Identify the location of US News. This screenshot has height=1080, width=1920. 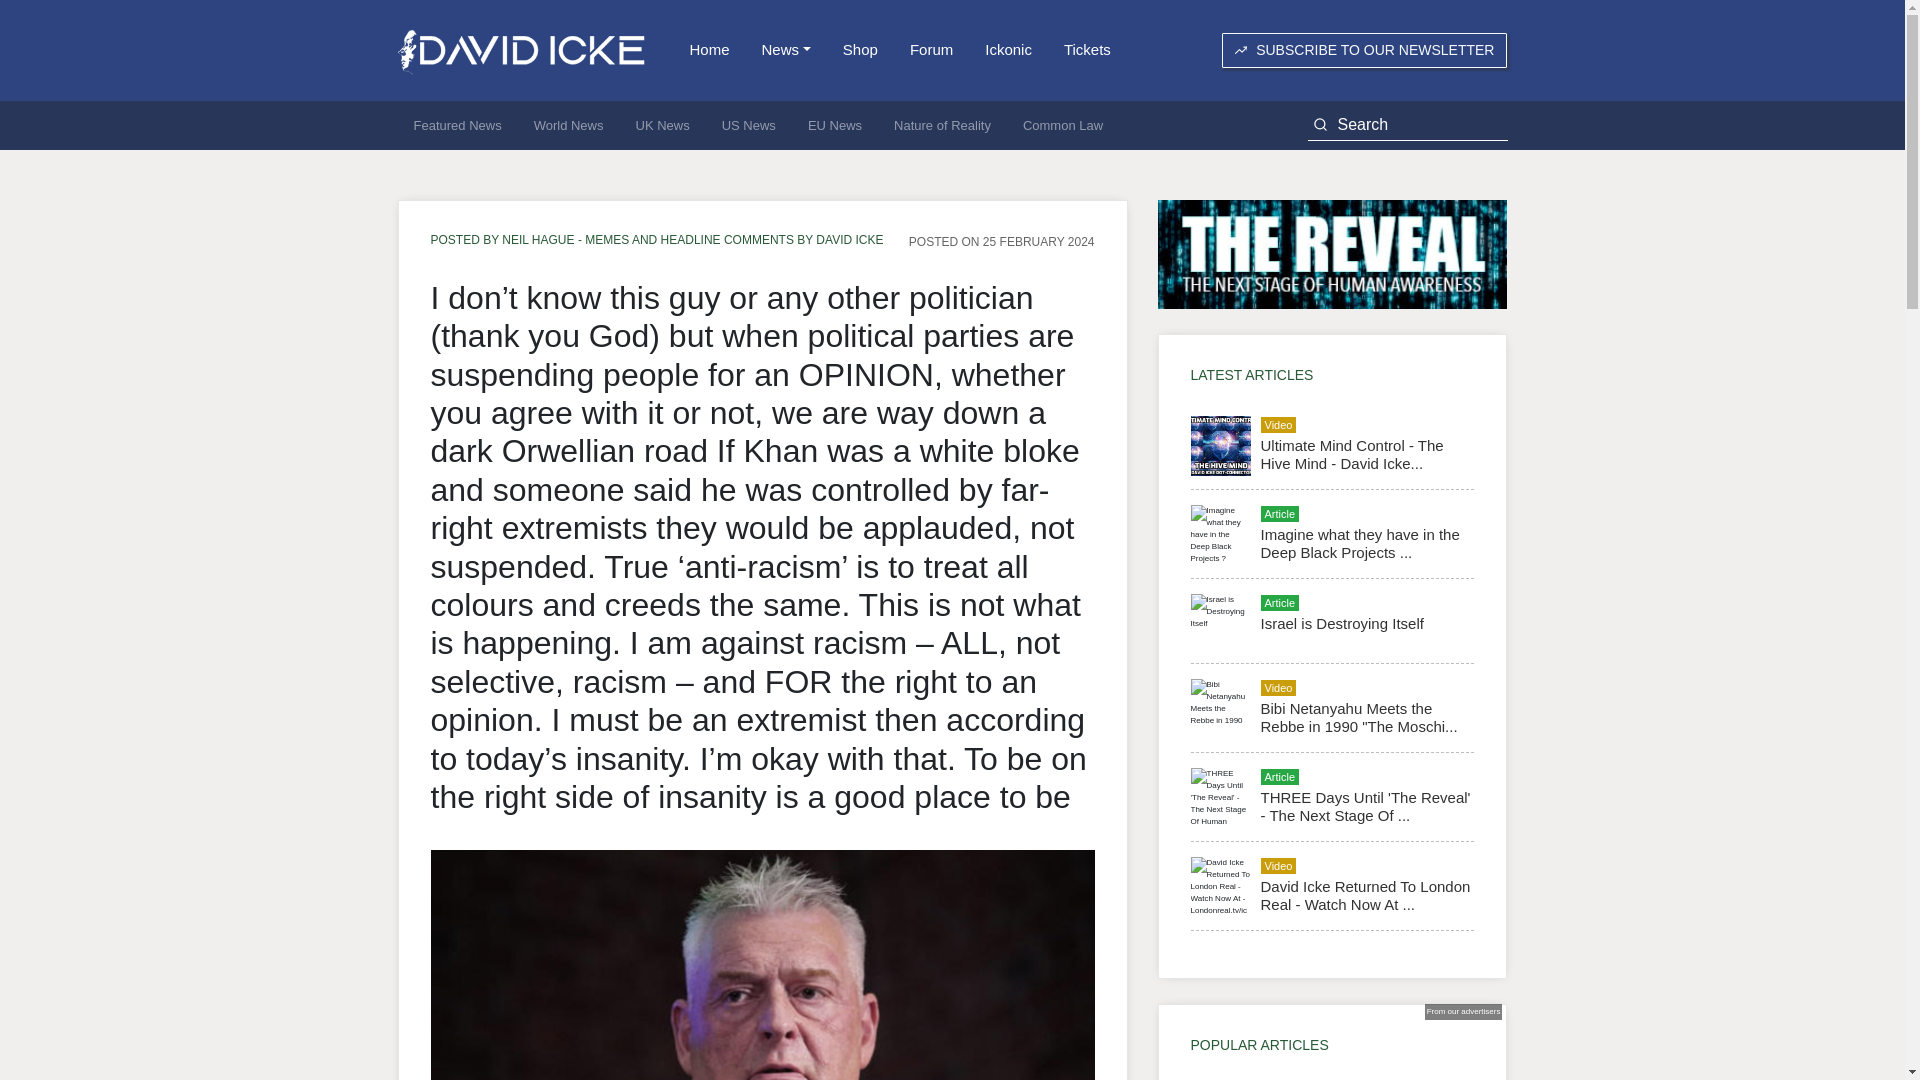
(748, 126).